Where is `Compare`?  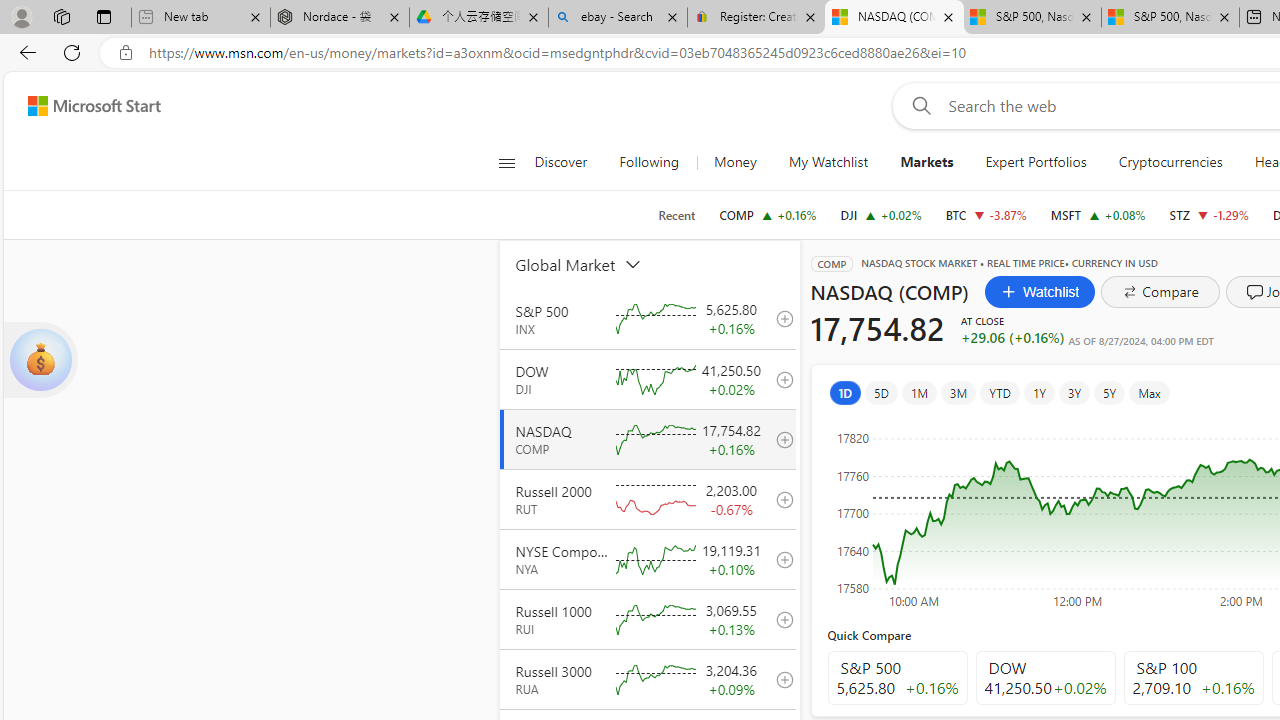 Compare is located at coordinates (1160, 292).